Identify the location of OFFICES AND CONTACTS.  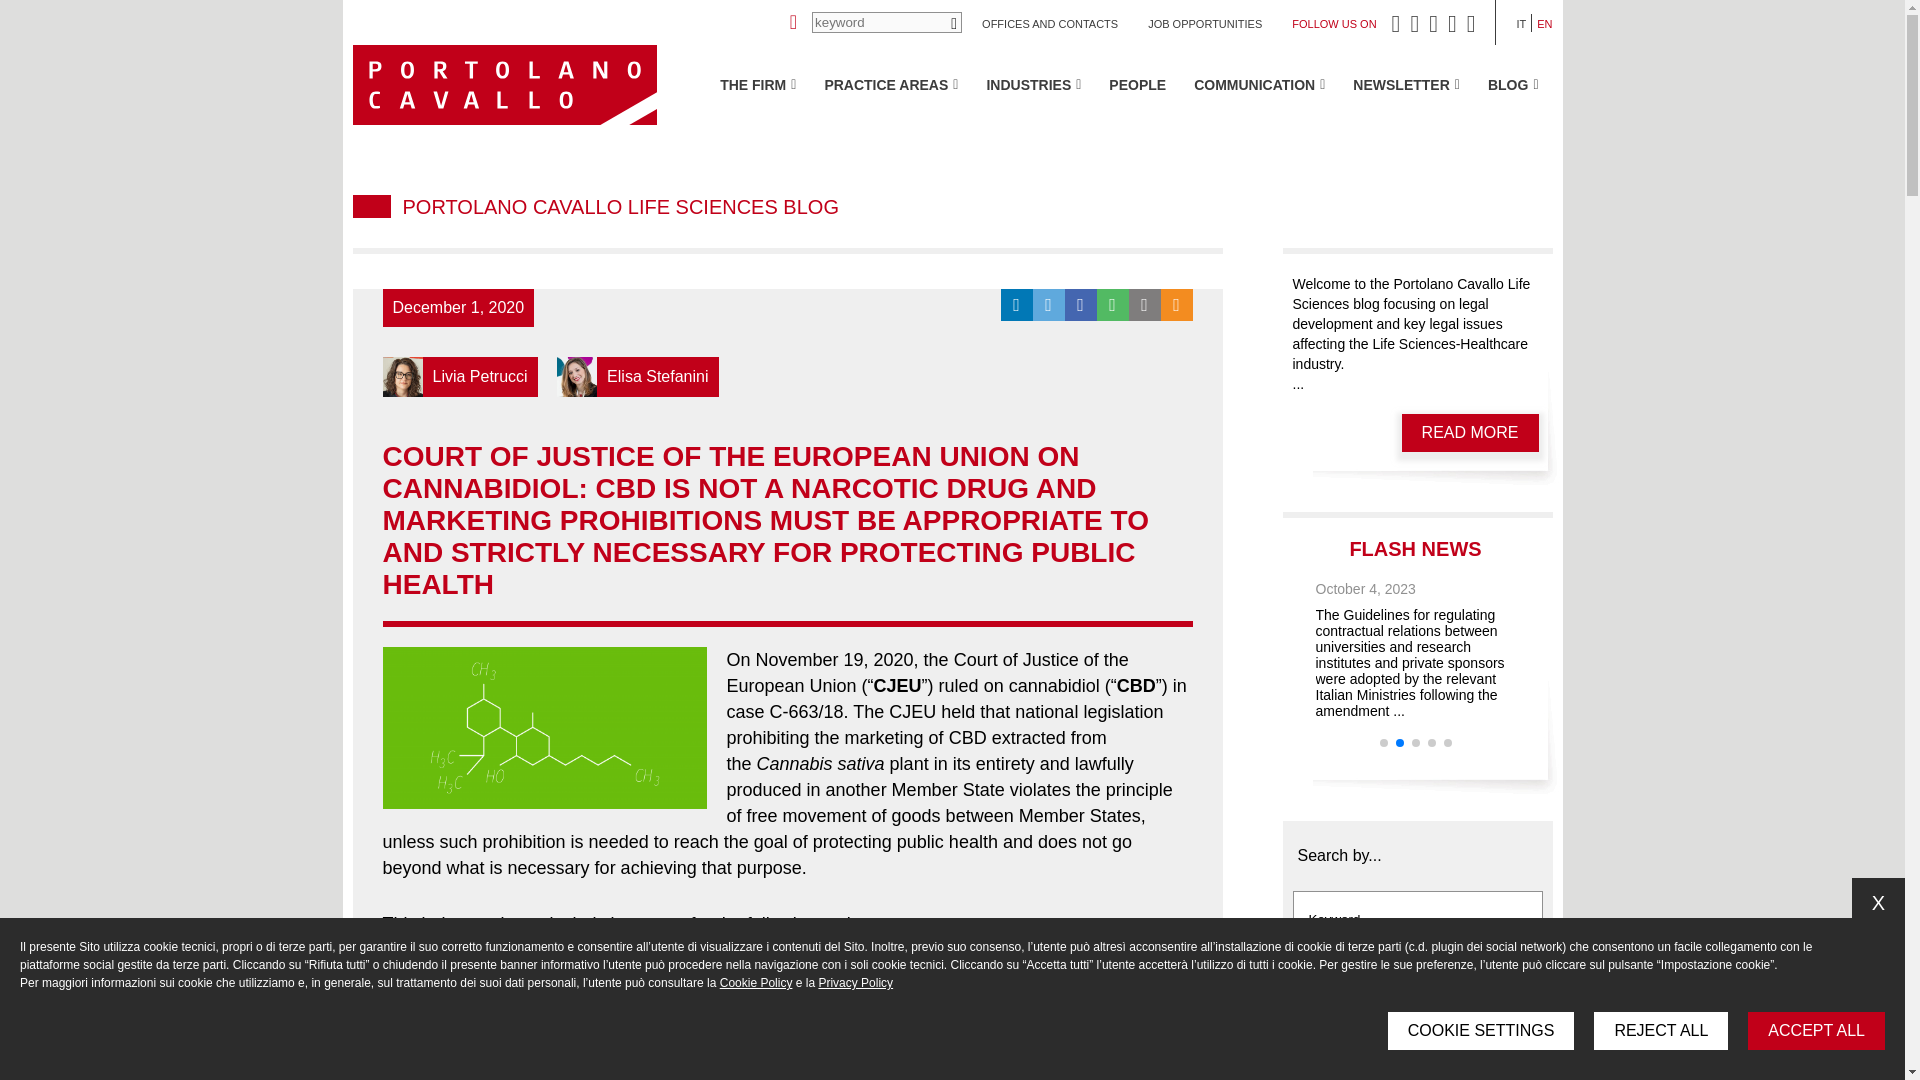
(1049, 24).